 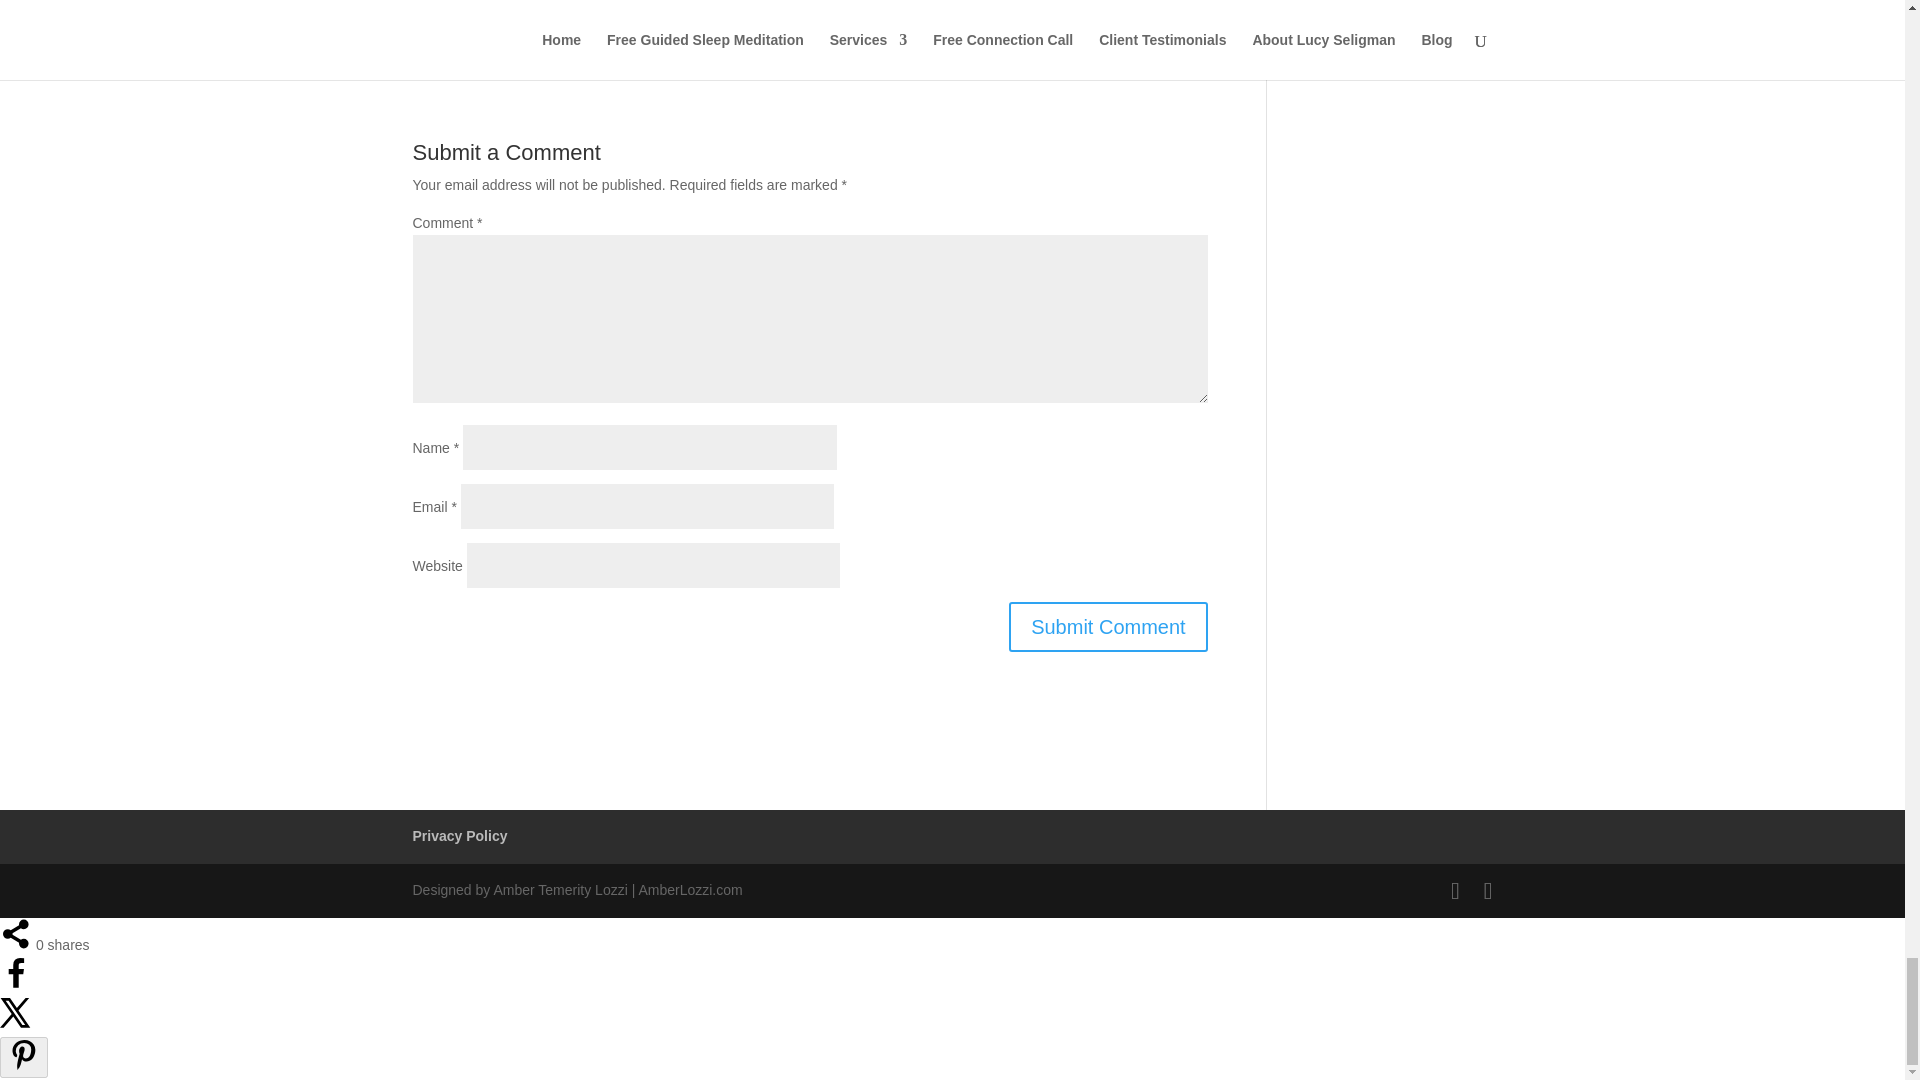 I want to click on Submit Comment, so click(x=1108, y=626).